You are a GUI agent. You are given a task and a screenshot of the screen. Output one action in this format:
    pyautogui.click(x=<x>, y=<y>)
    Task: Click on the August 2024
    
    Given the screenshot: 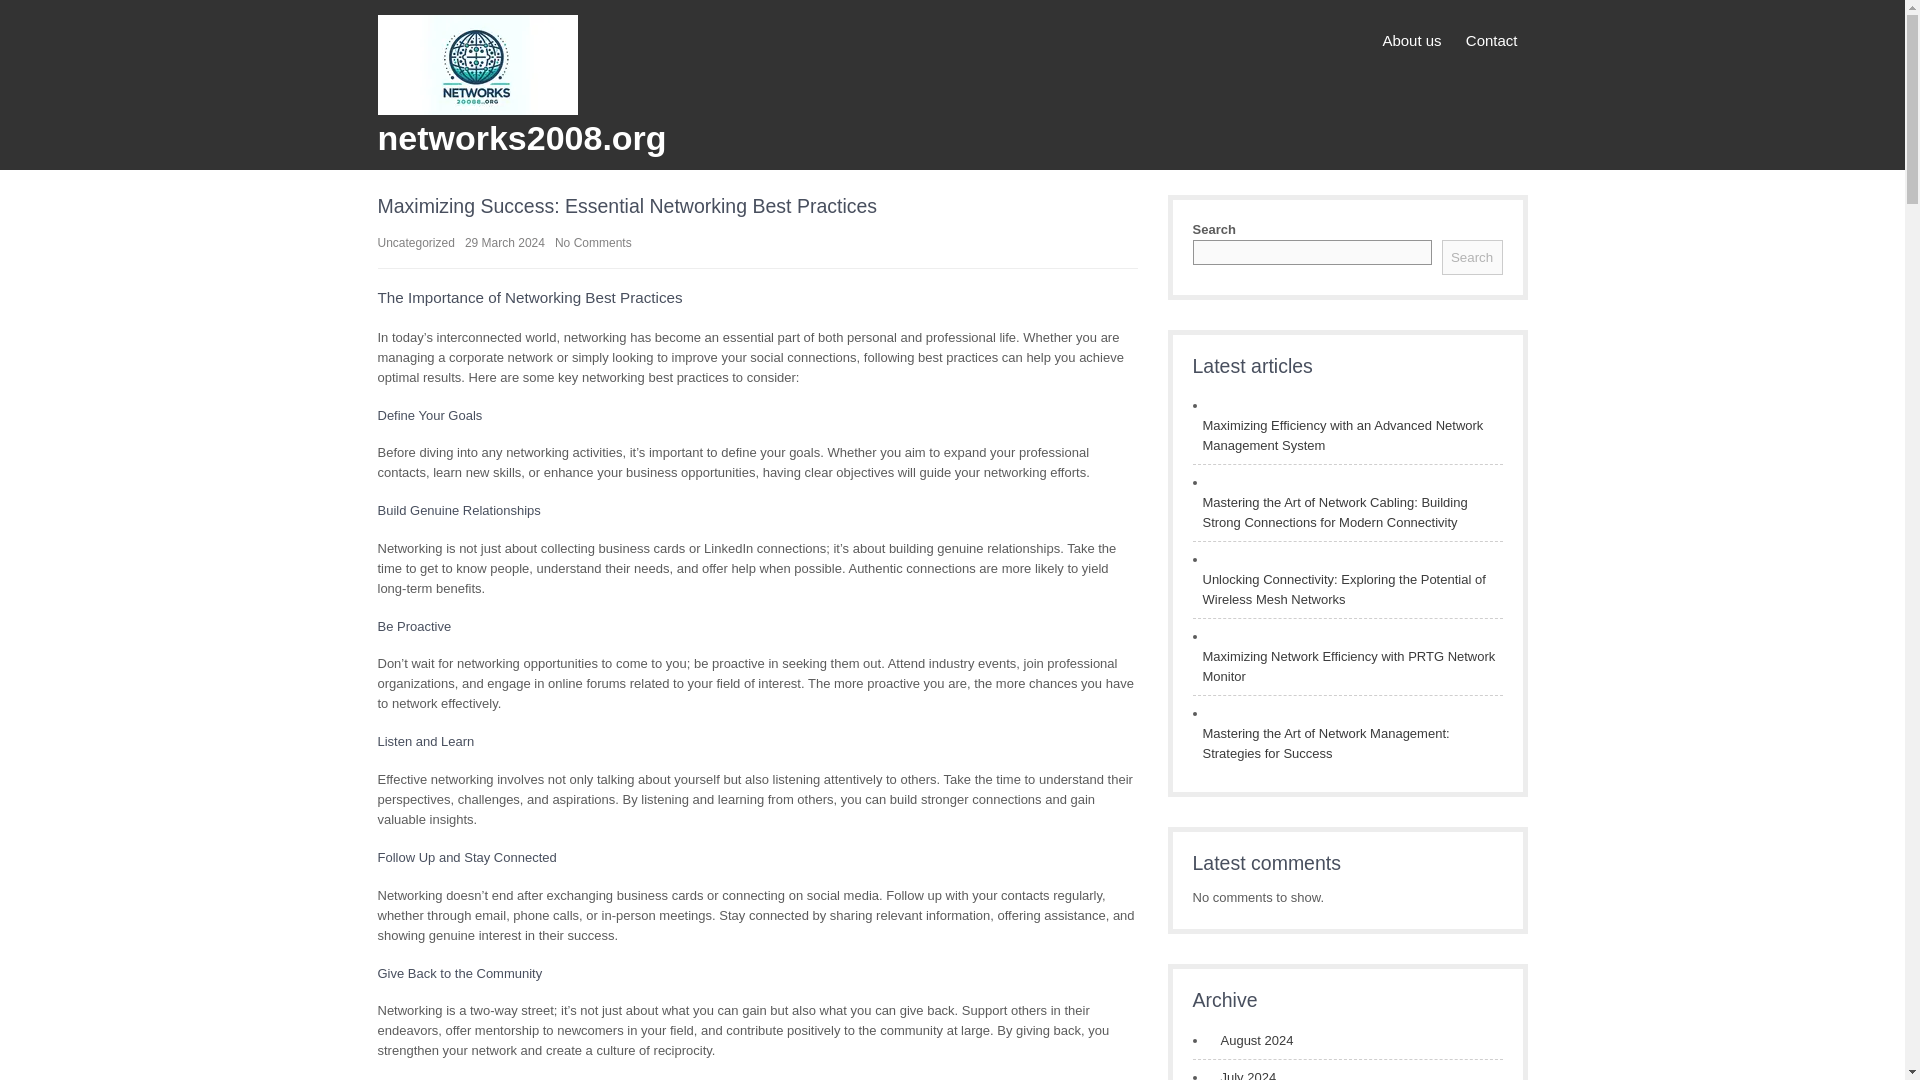 What is the action you would take?
    pyautogui.click(x=1250, y=1040)
    